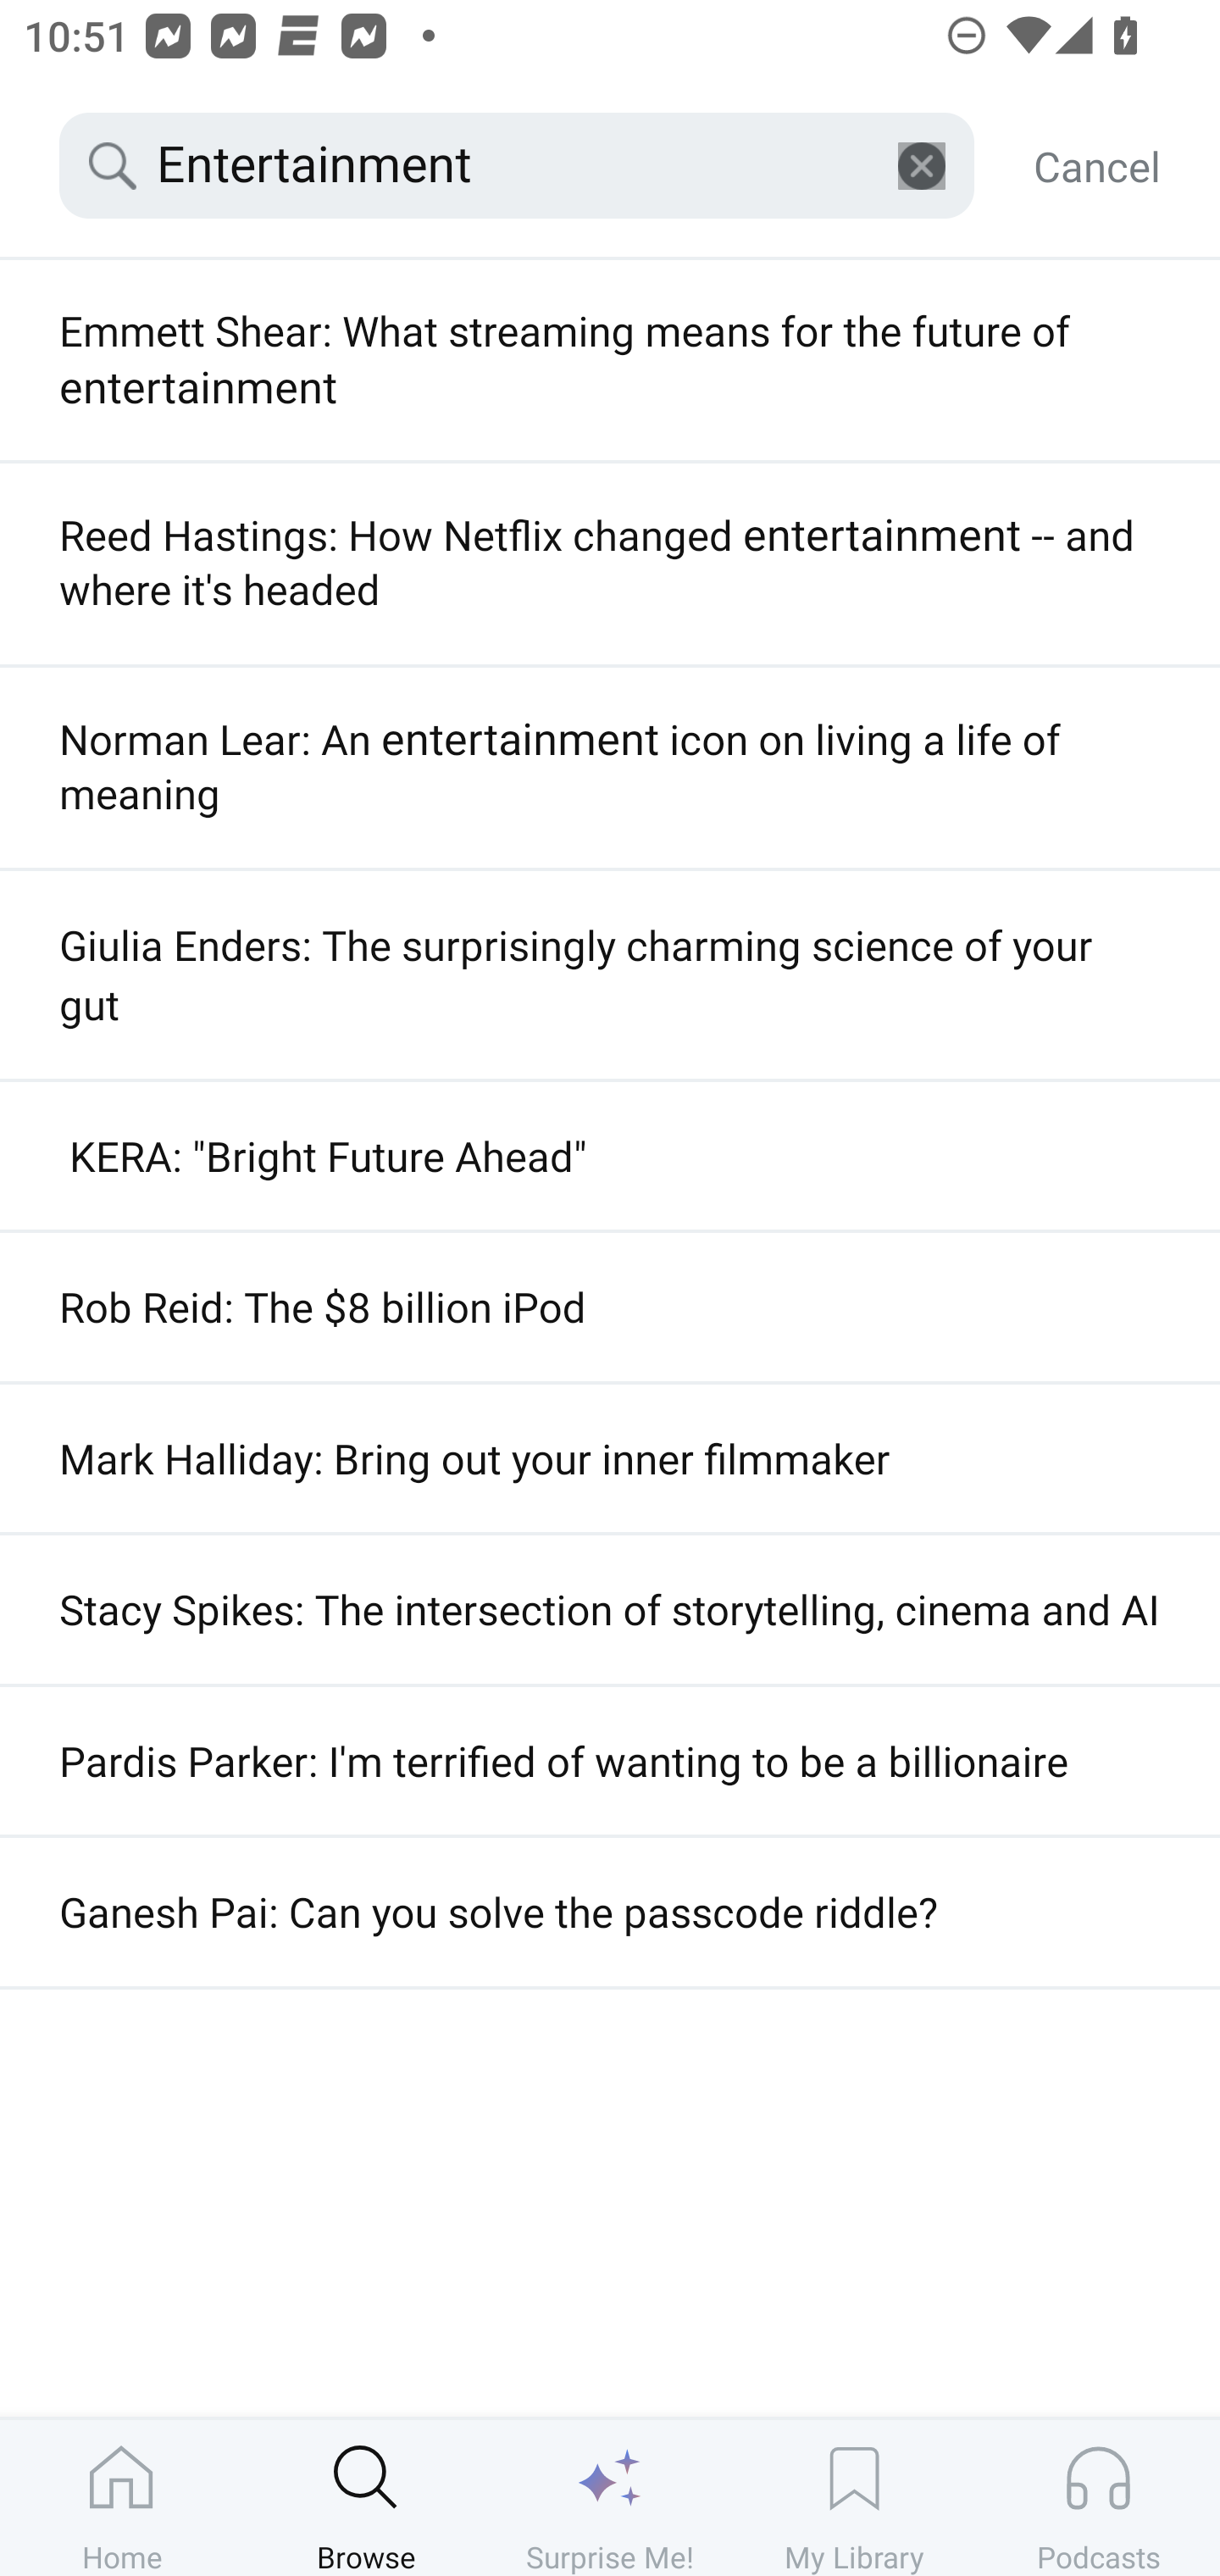 The image size is (1220, 2576). What do you see at coordinates (610, 1307) in the screenshot?
I see `Rob Reid: The $8 billion iPod` at bounding box center [610, 1307].